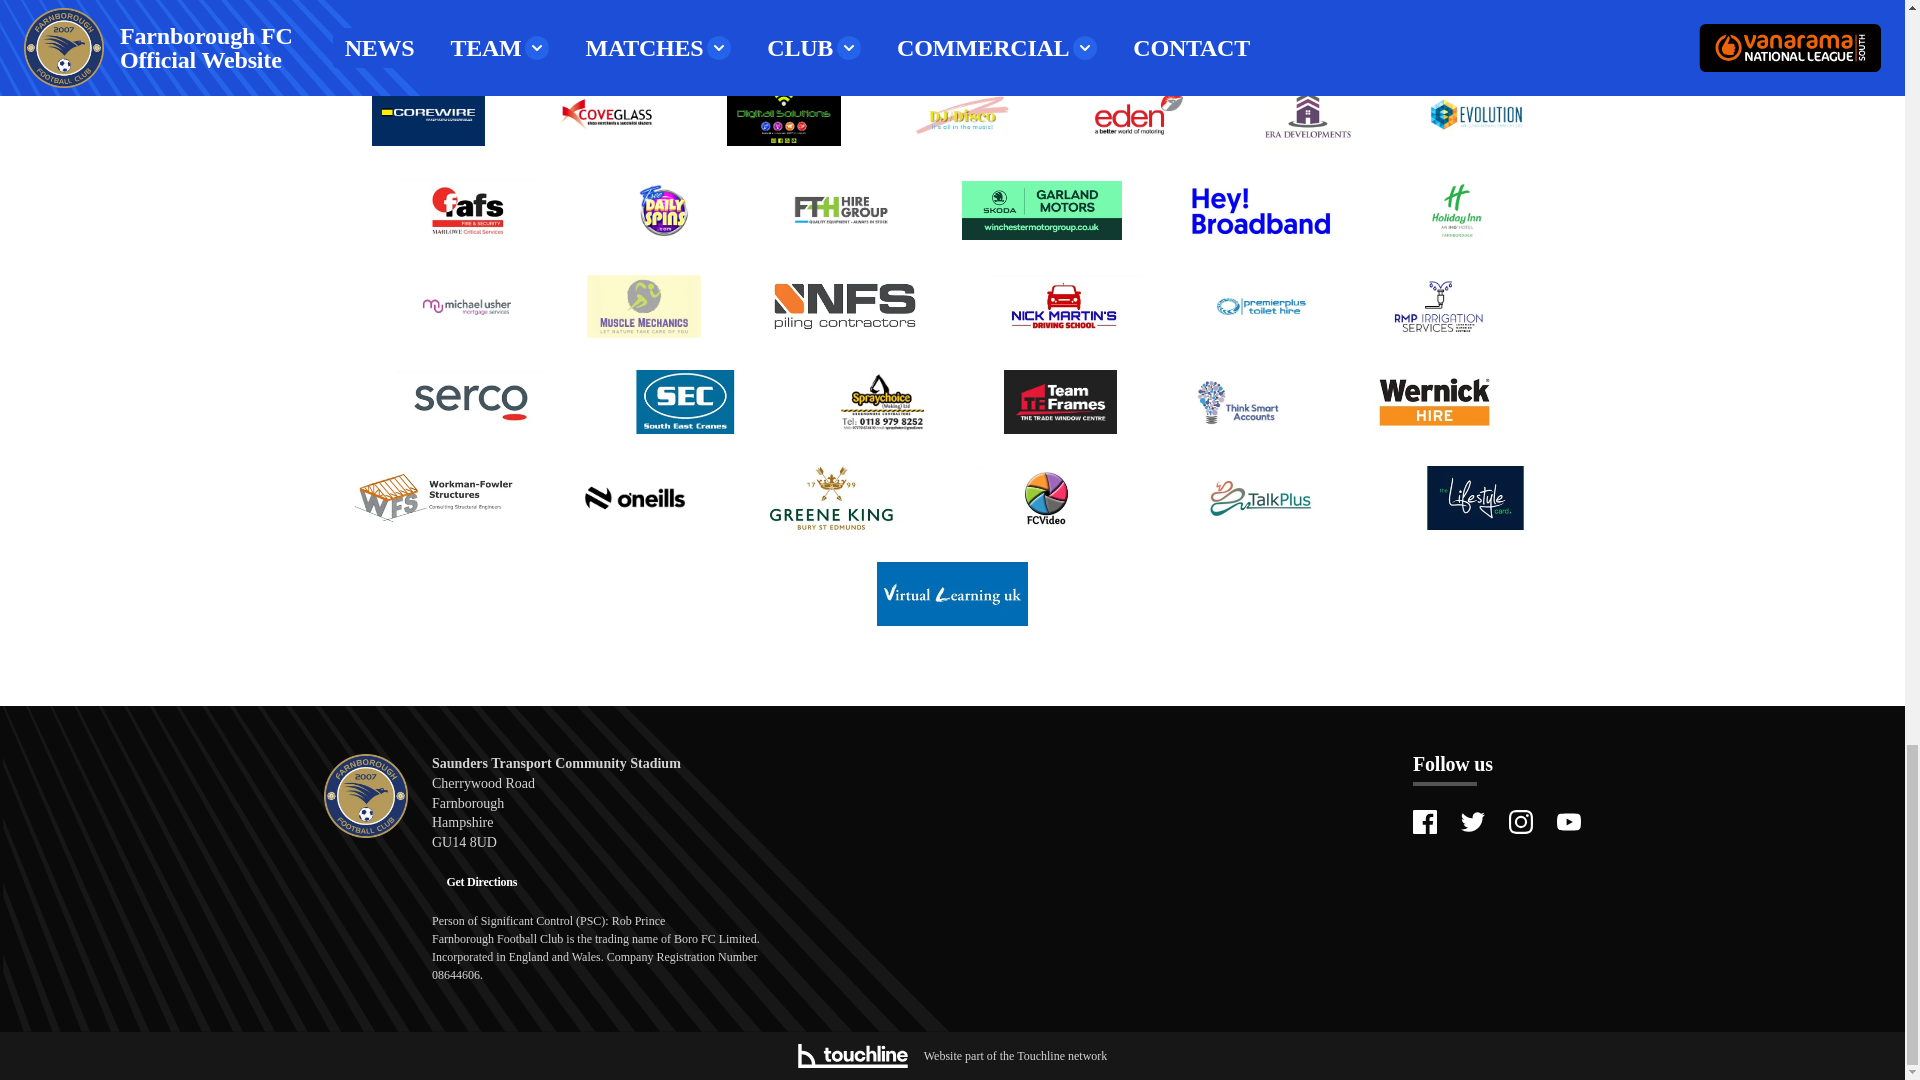  I want to click on Find us on YouTube, so click(1568, 822).